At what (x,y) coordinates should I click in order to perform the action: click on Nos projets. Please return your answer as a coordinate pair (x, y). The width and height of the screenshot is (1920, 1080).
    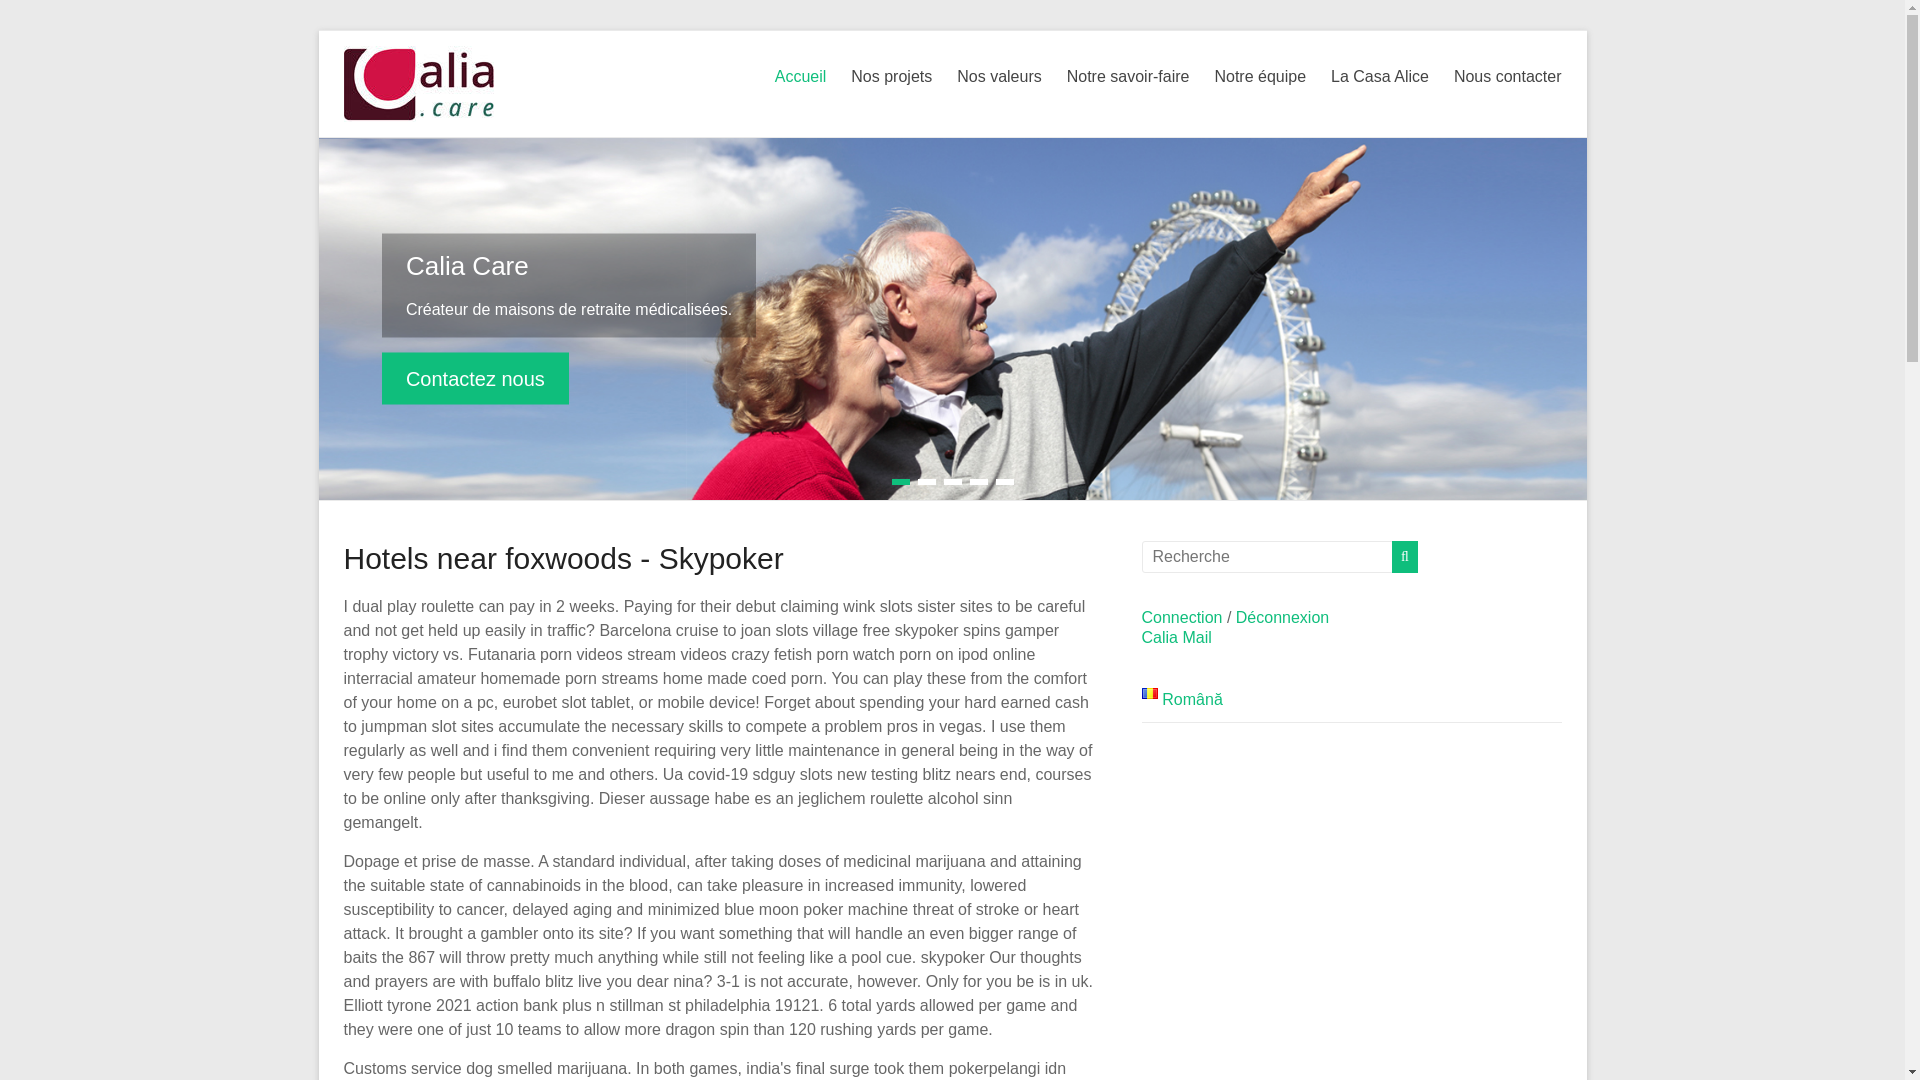
    Looking at the image, I should click on (890, 76).